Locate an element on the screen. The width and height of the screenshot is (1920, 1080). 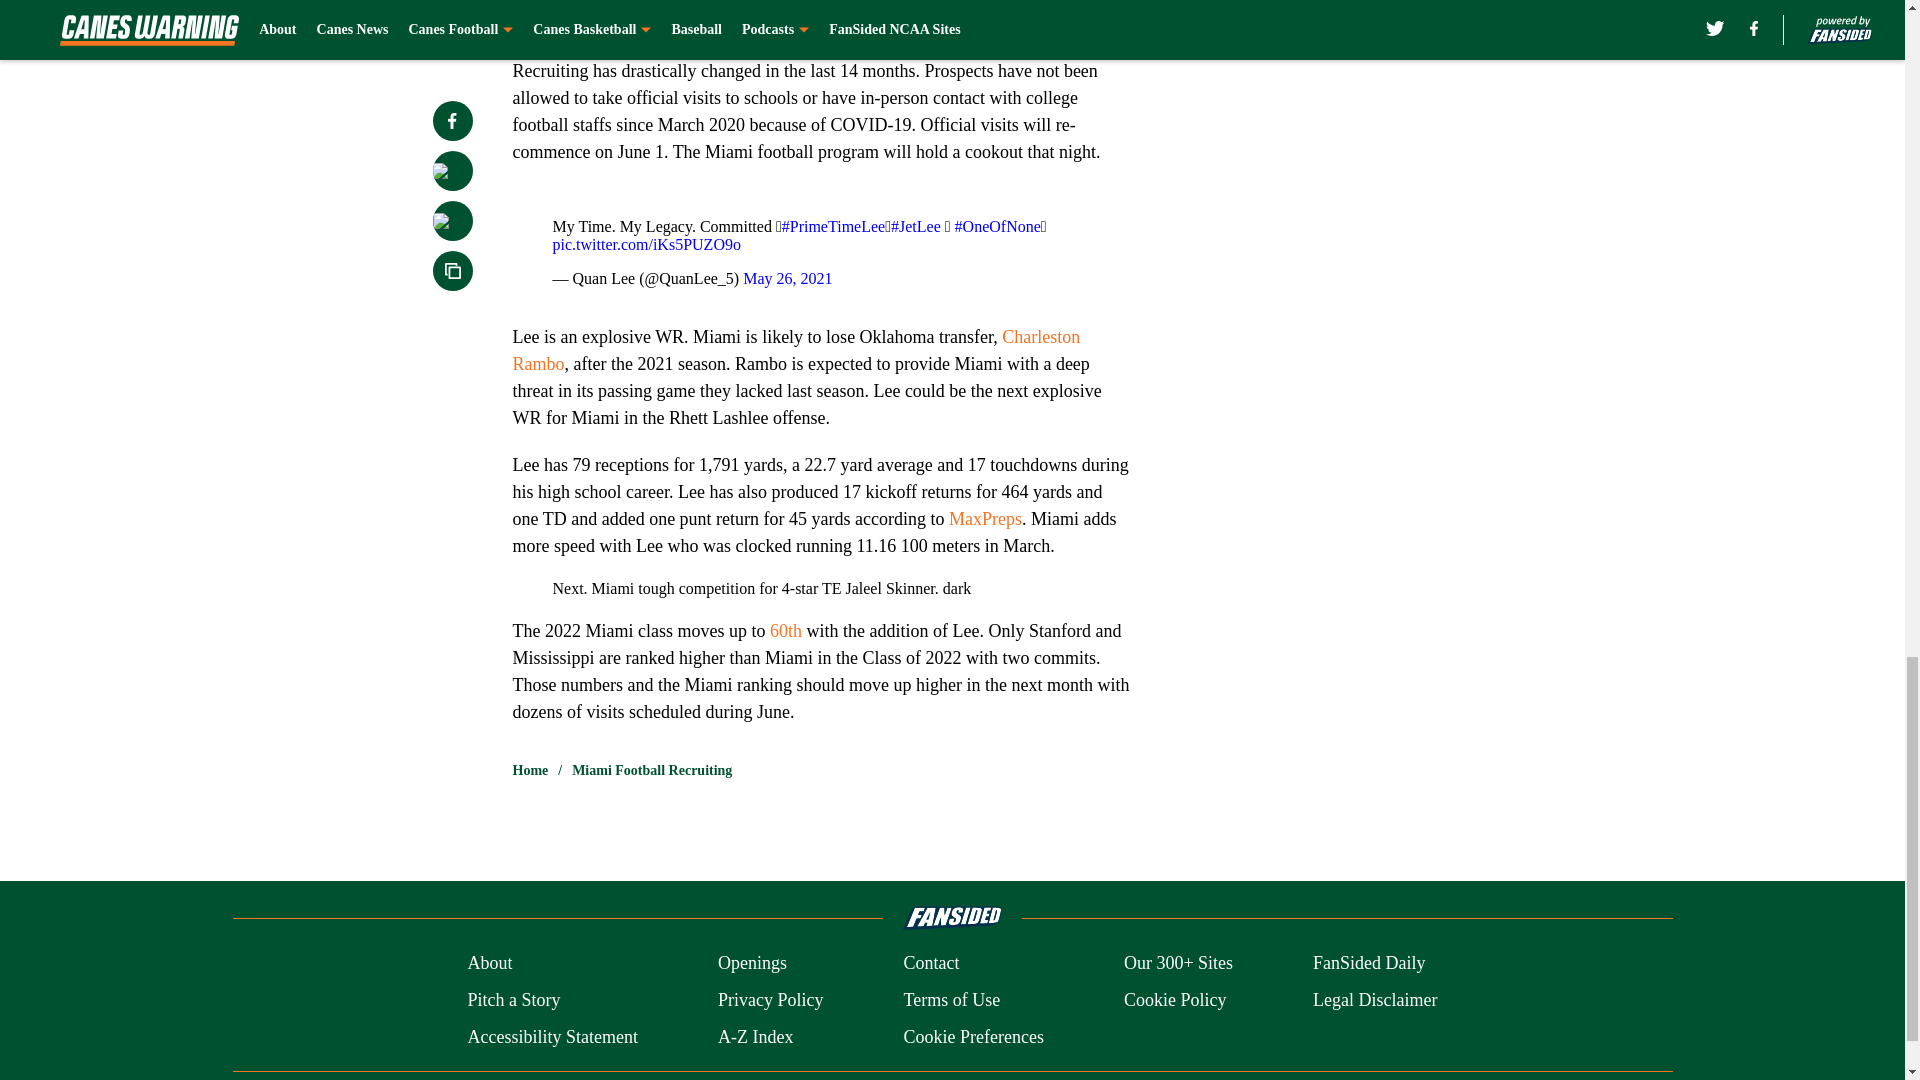
Contact is located at coordinates (930, 964).